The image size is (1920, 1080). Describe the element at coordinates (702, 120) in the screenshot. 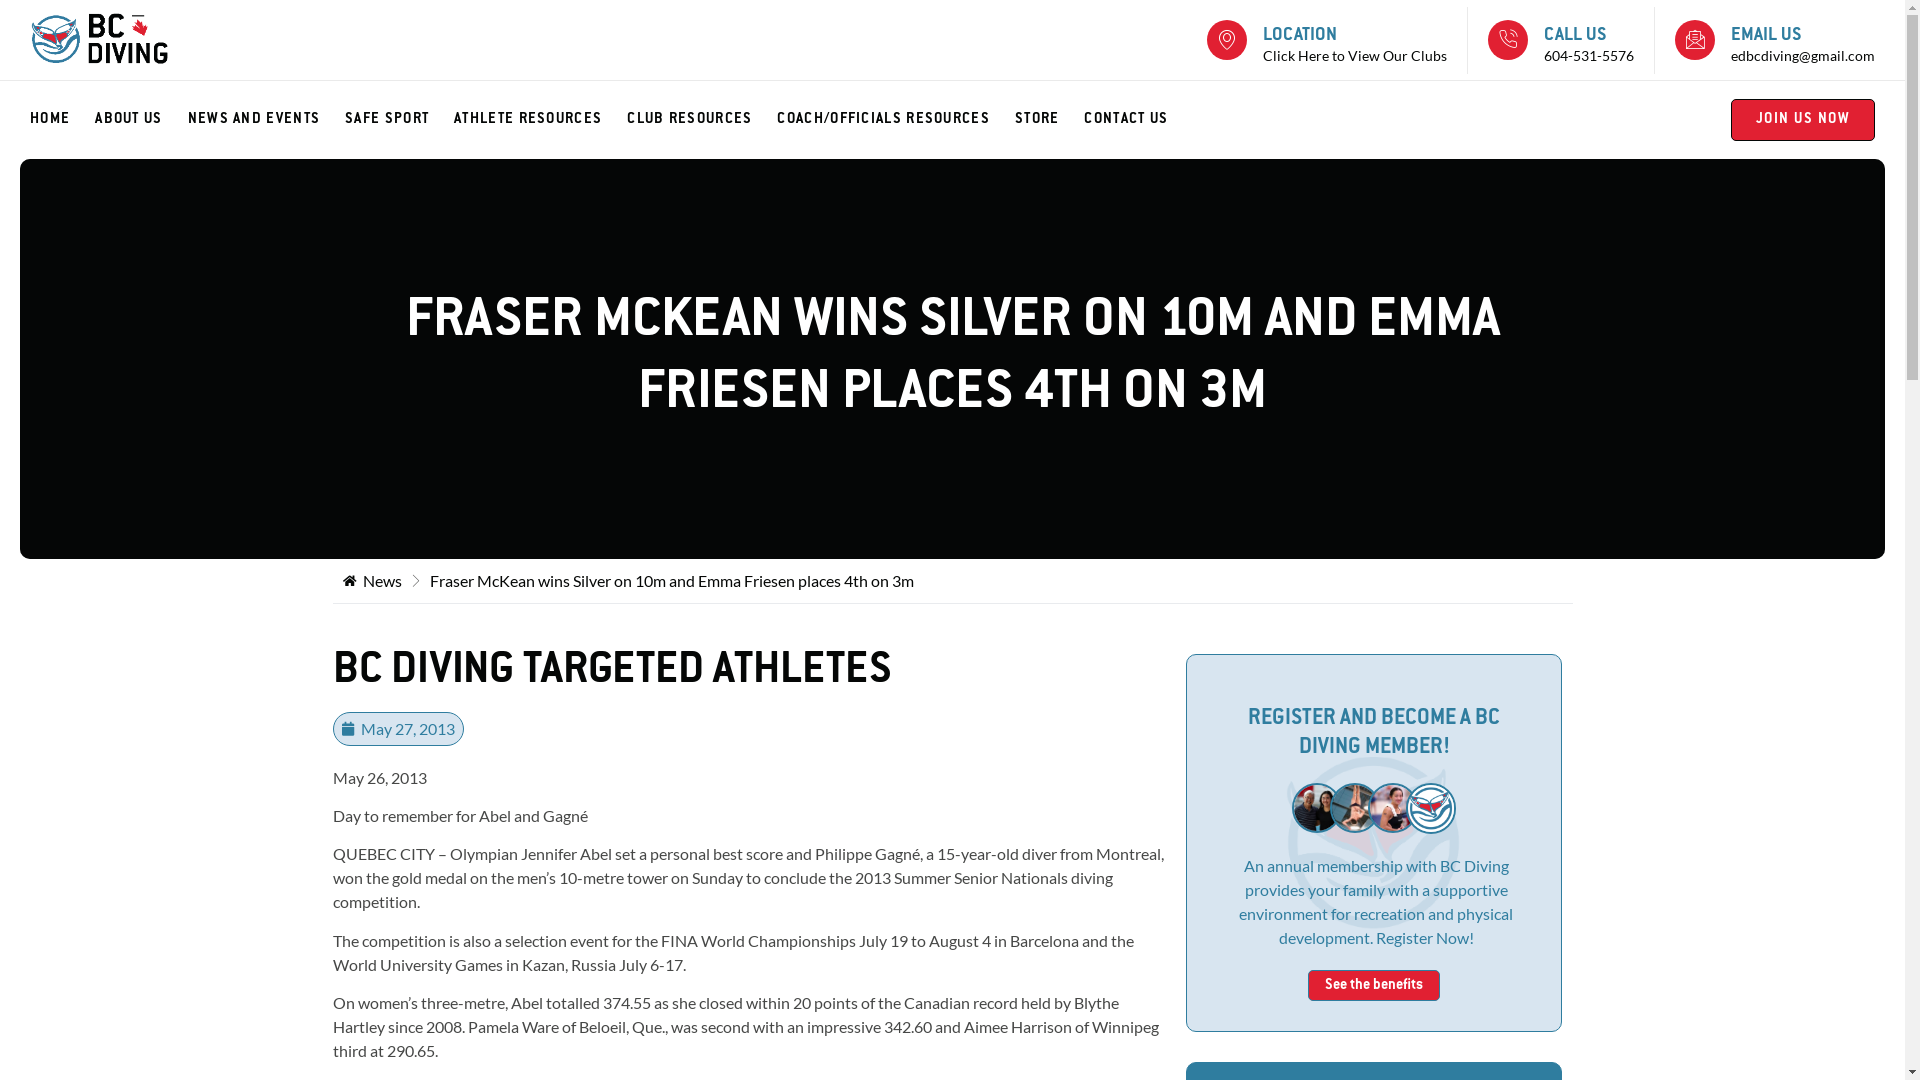

I see `CLUB RESOURCES` at that location.